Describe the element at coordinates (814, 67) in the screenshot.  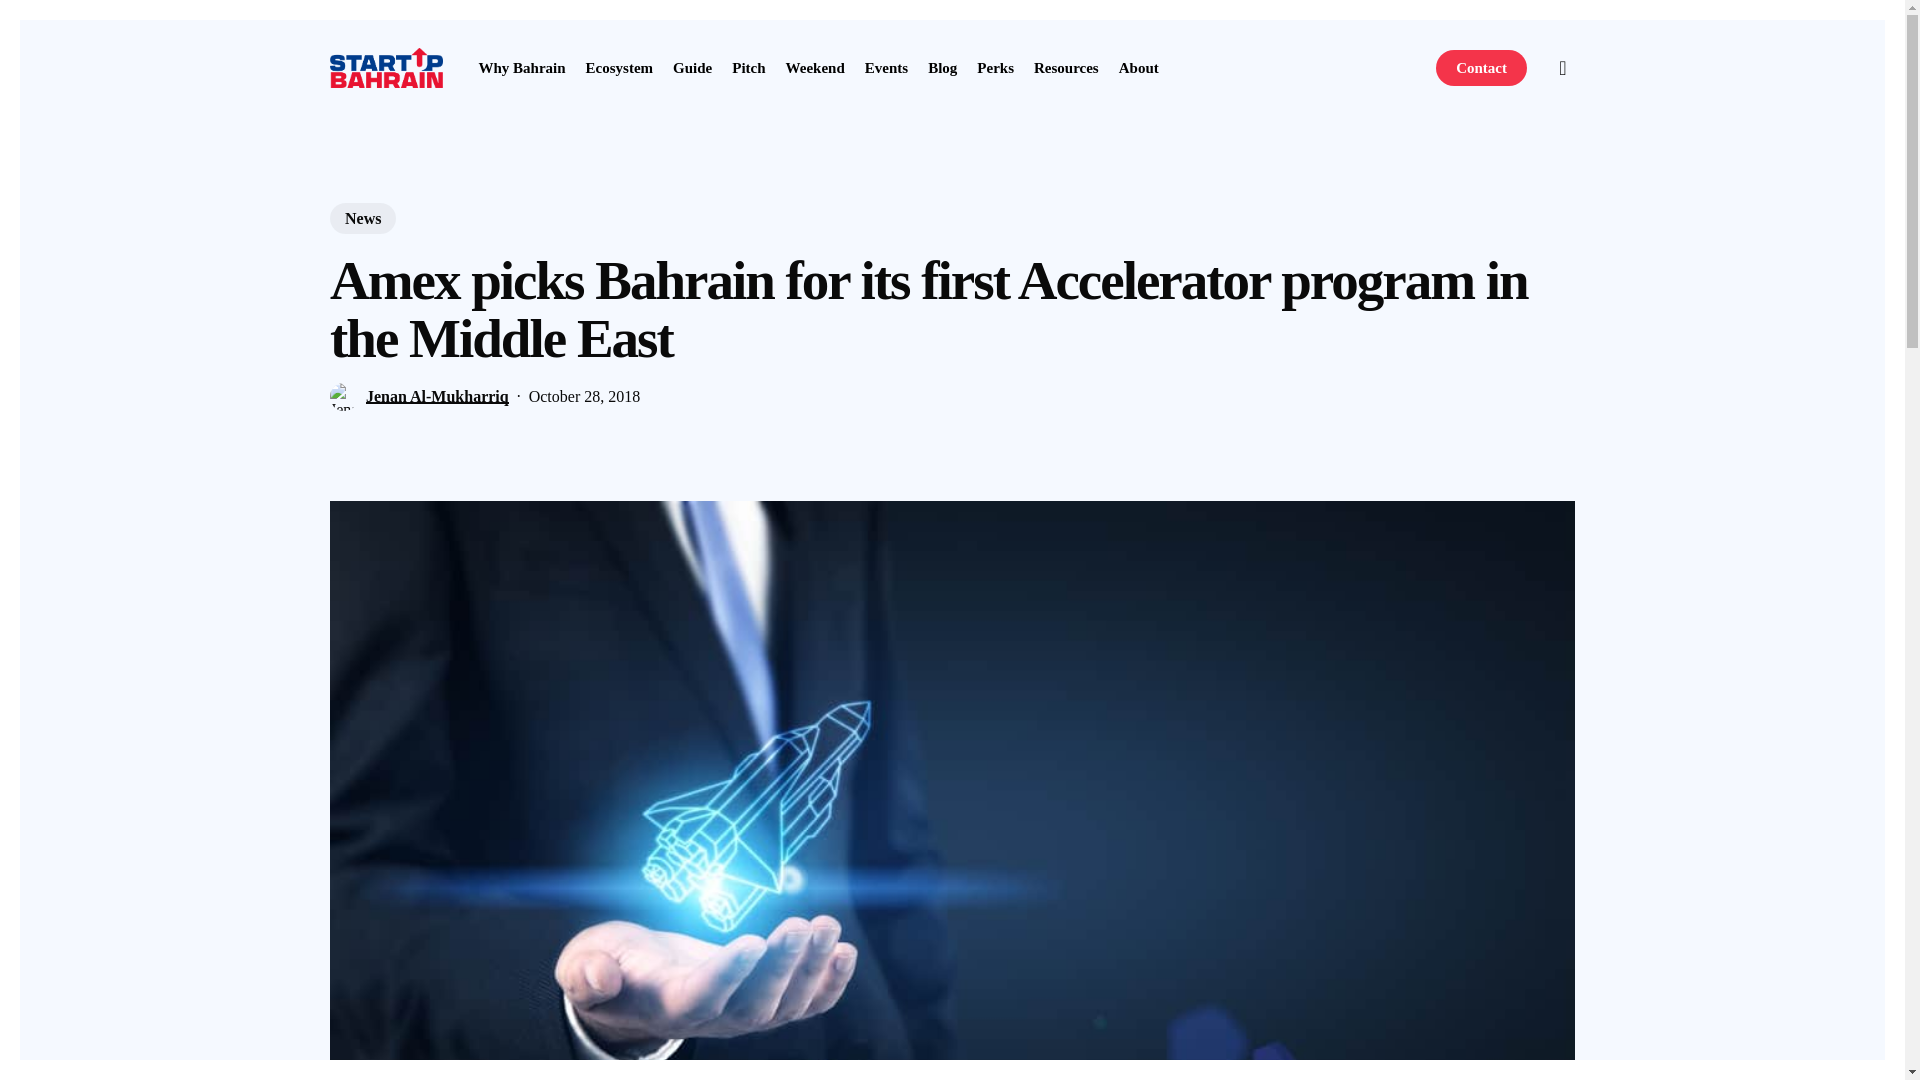
I see `Weekend` at that location.